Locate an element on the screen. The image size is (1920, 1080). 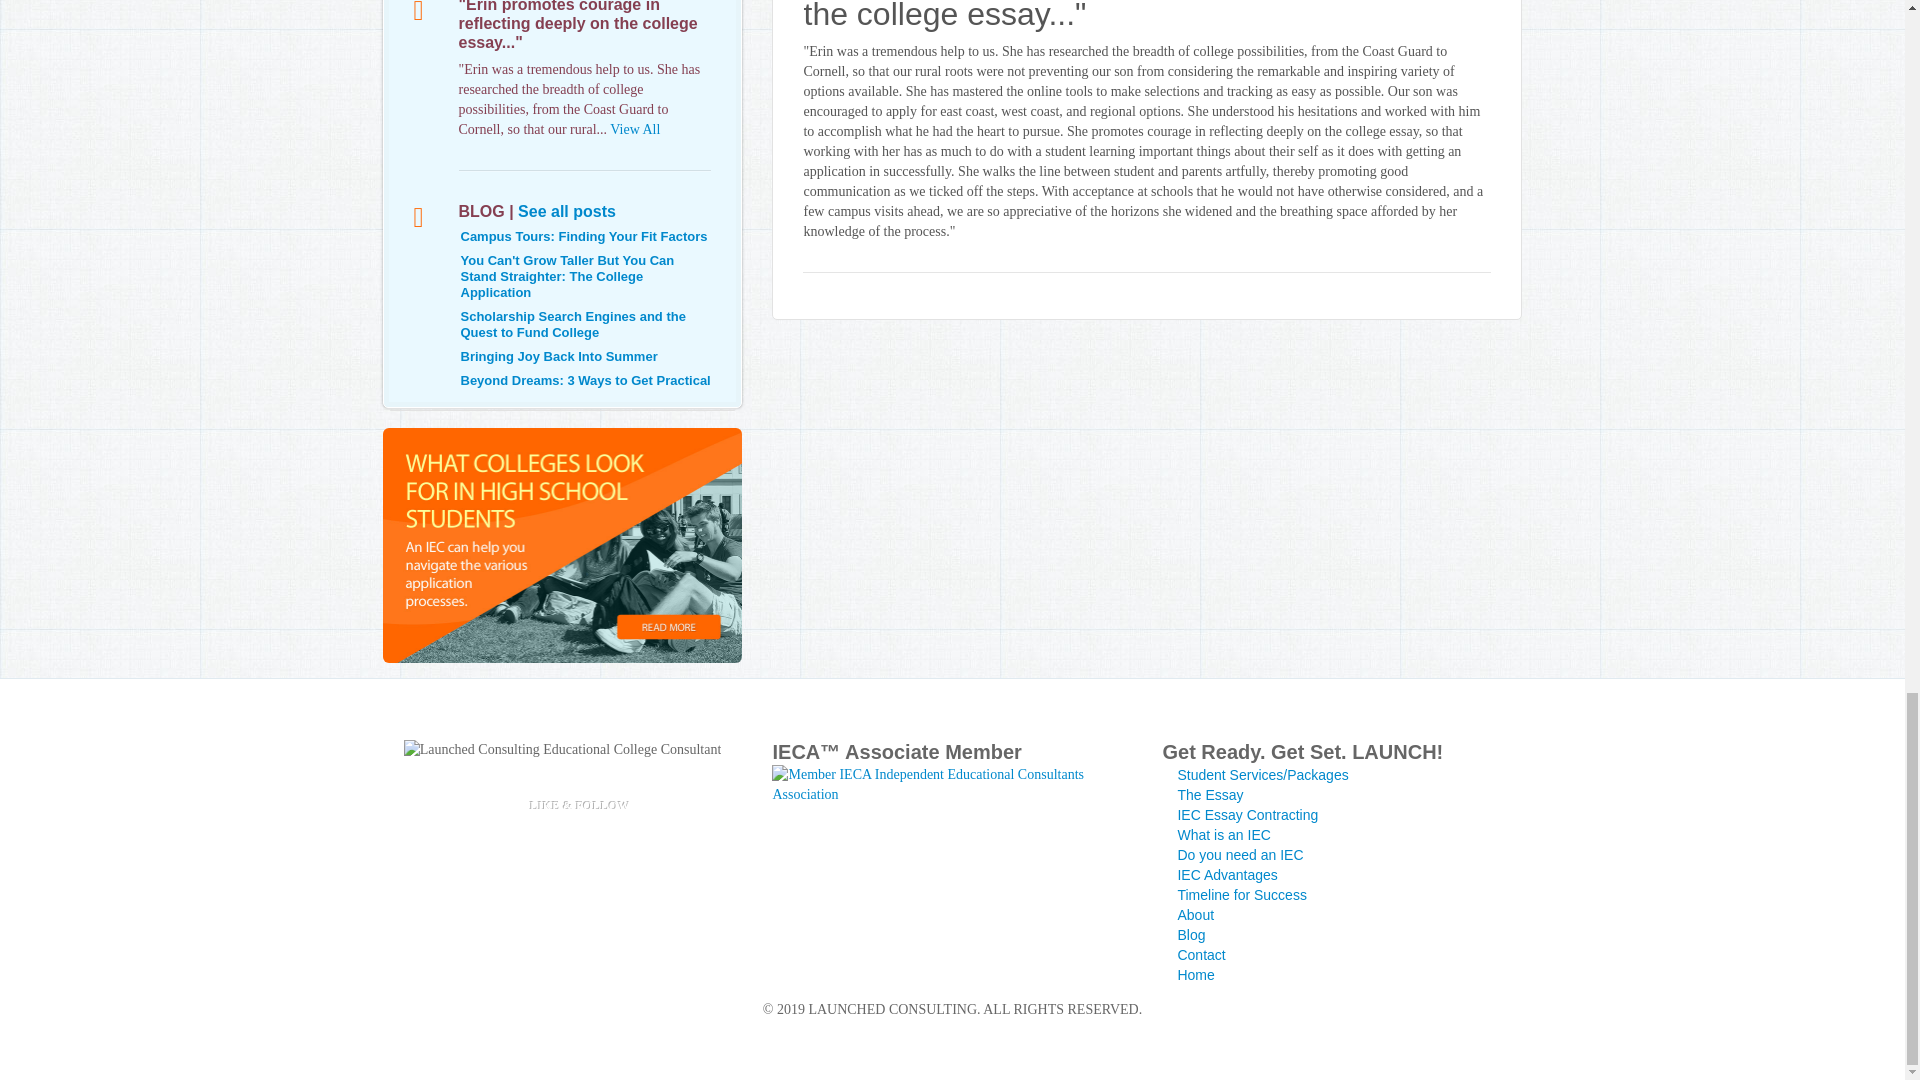
Banner is located at coordinates (562, 545).